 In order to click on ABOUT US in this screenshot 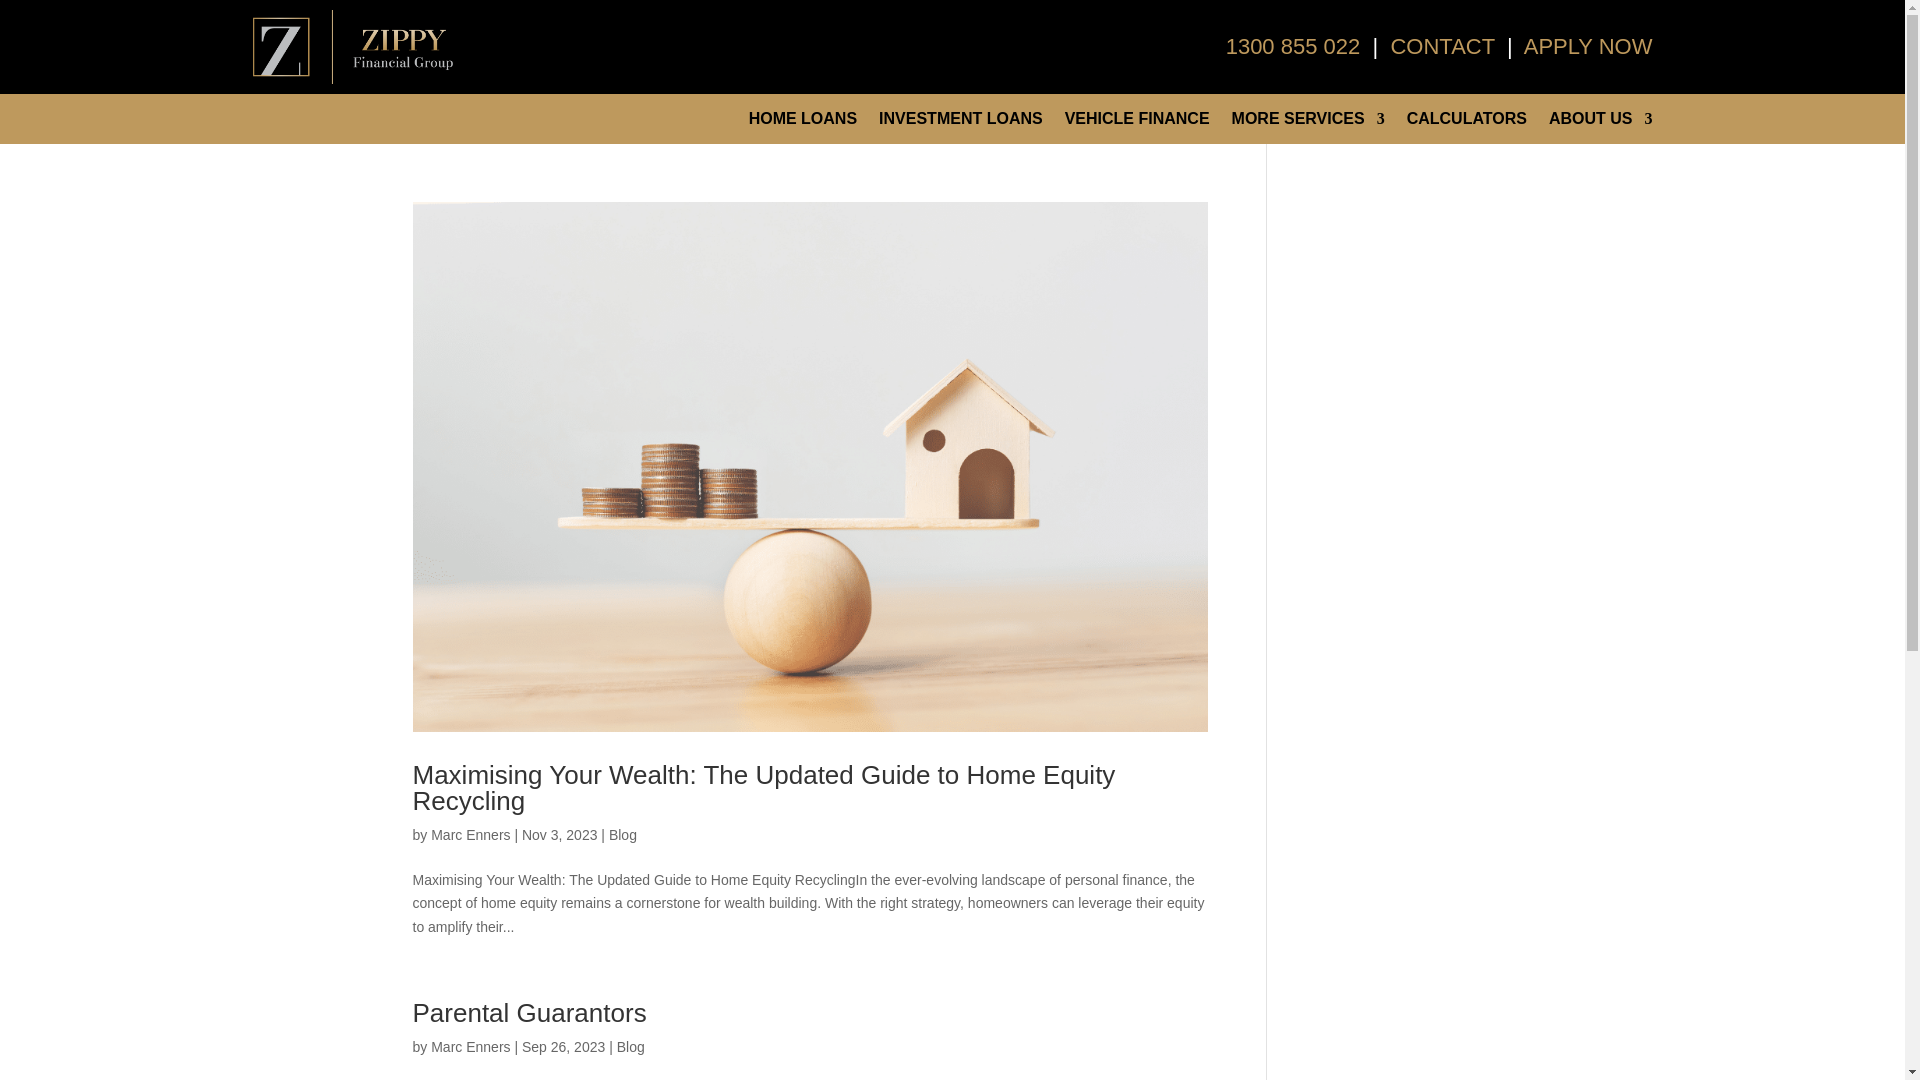, I will do `click(1601, 122)`.